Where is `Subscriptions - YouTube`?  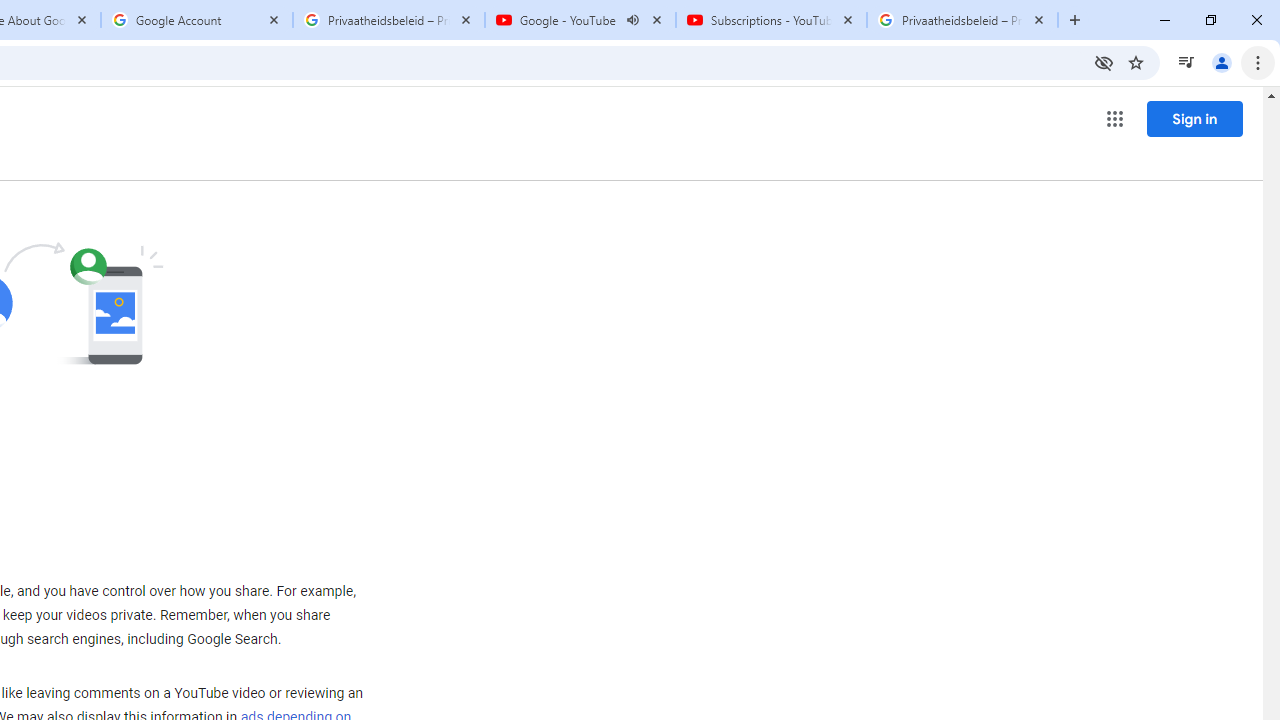
Subscriptions - YouTube is located at coordinates (770, 20).